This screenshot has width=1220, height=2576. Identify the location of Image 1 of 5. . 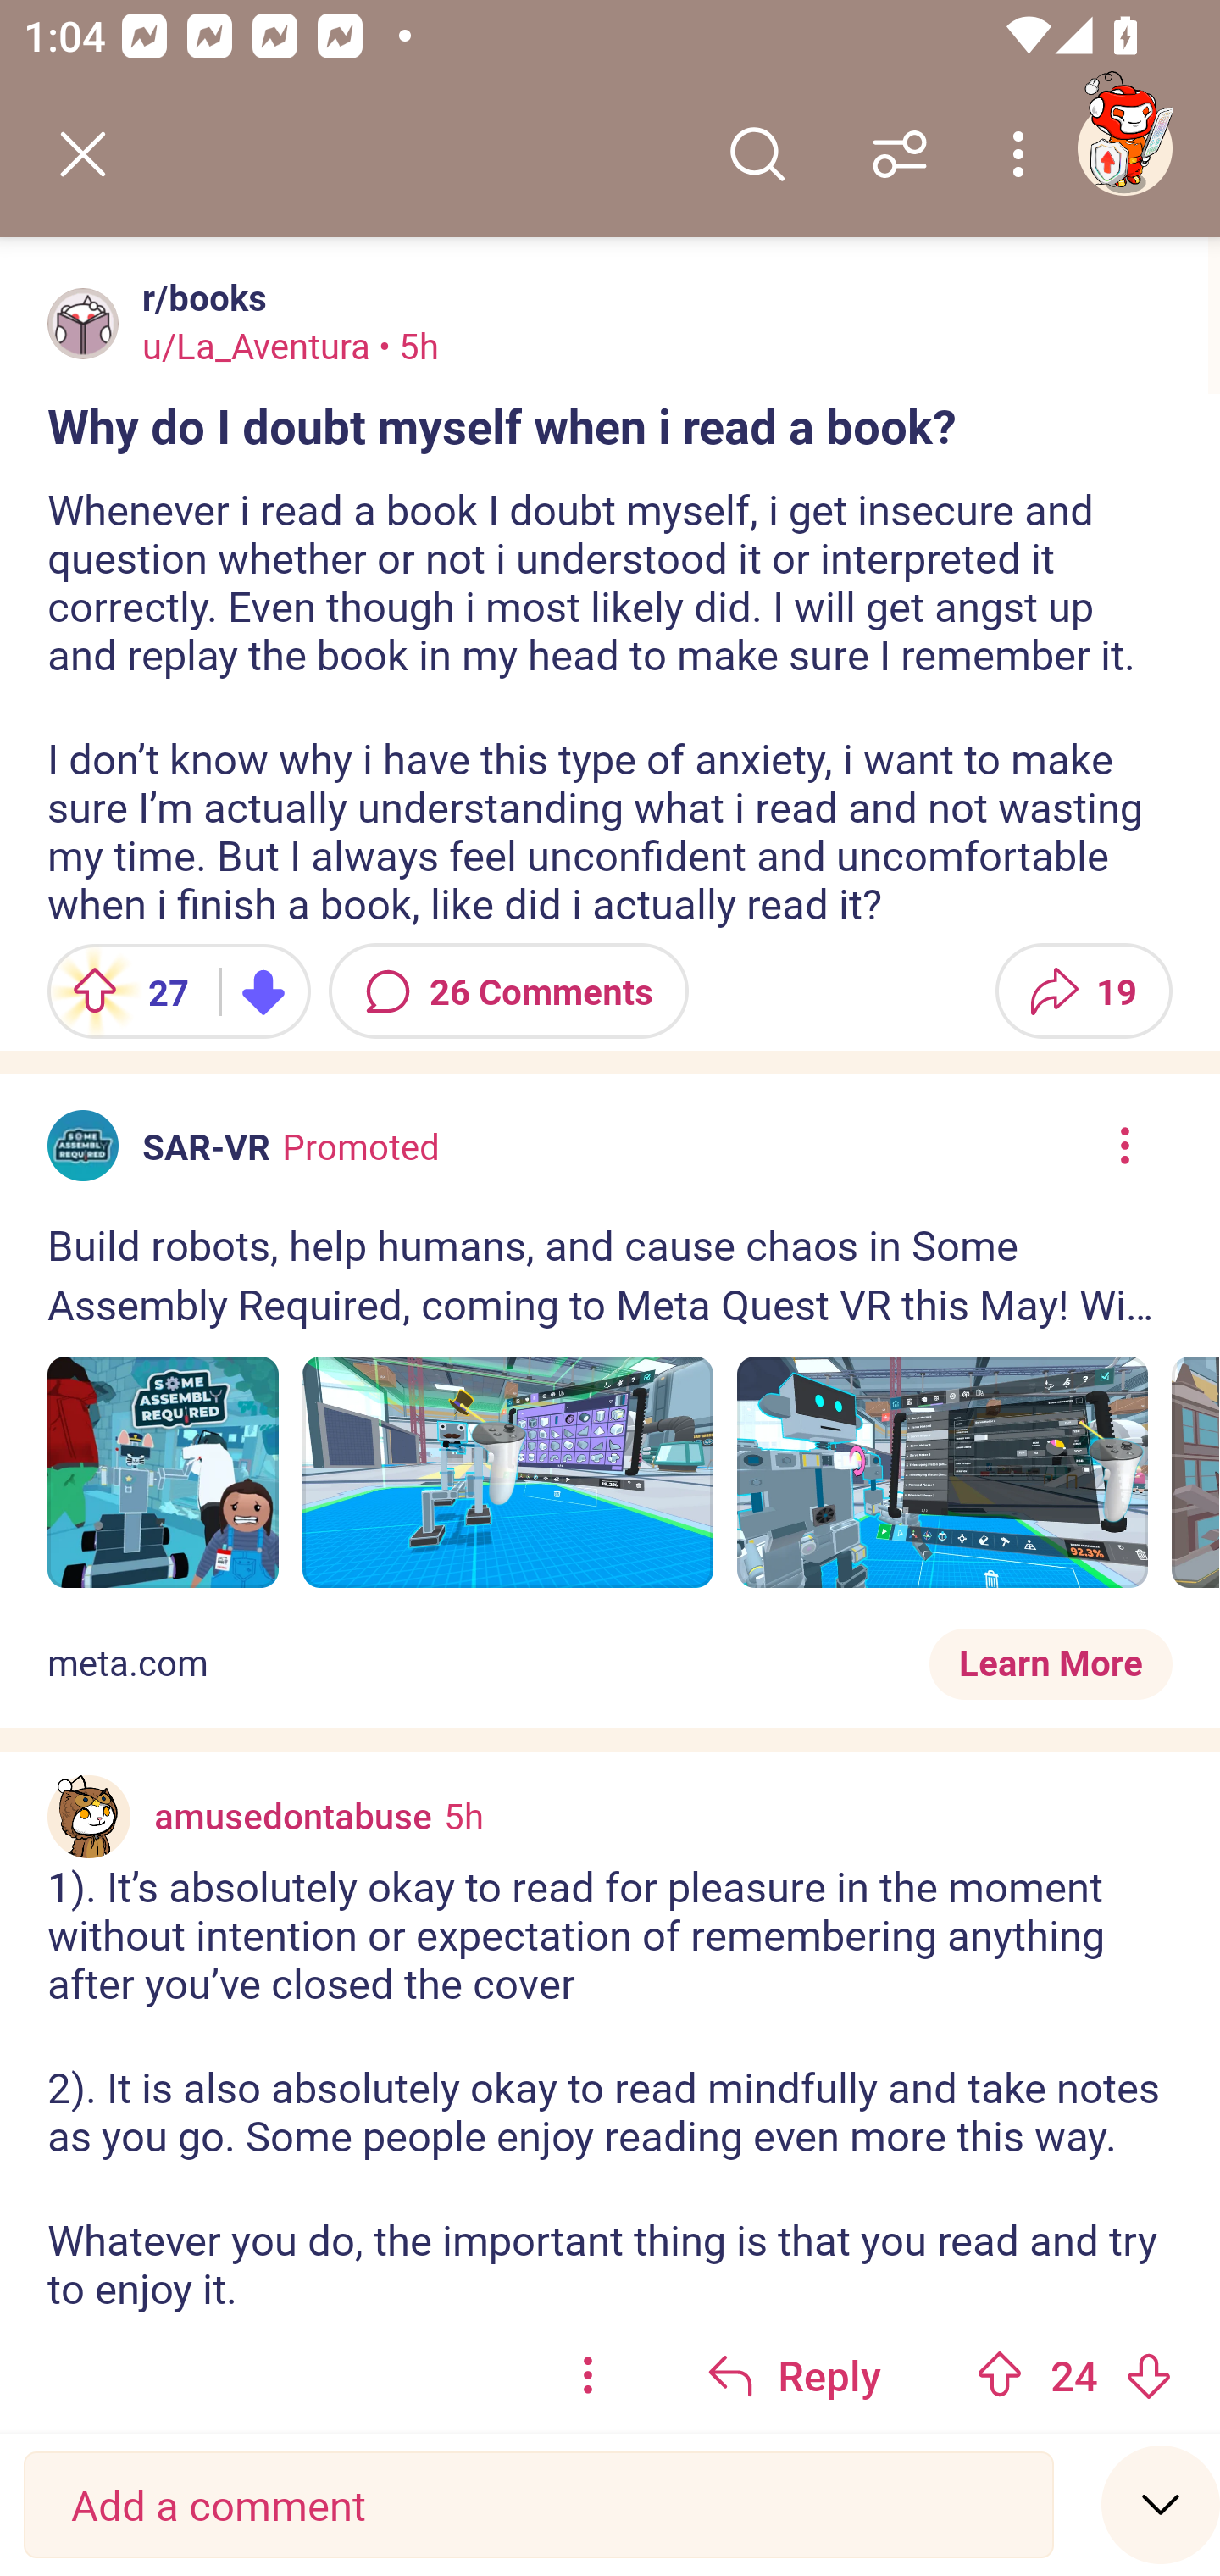
(163, 1472).